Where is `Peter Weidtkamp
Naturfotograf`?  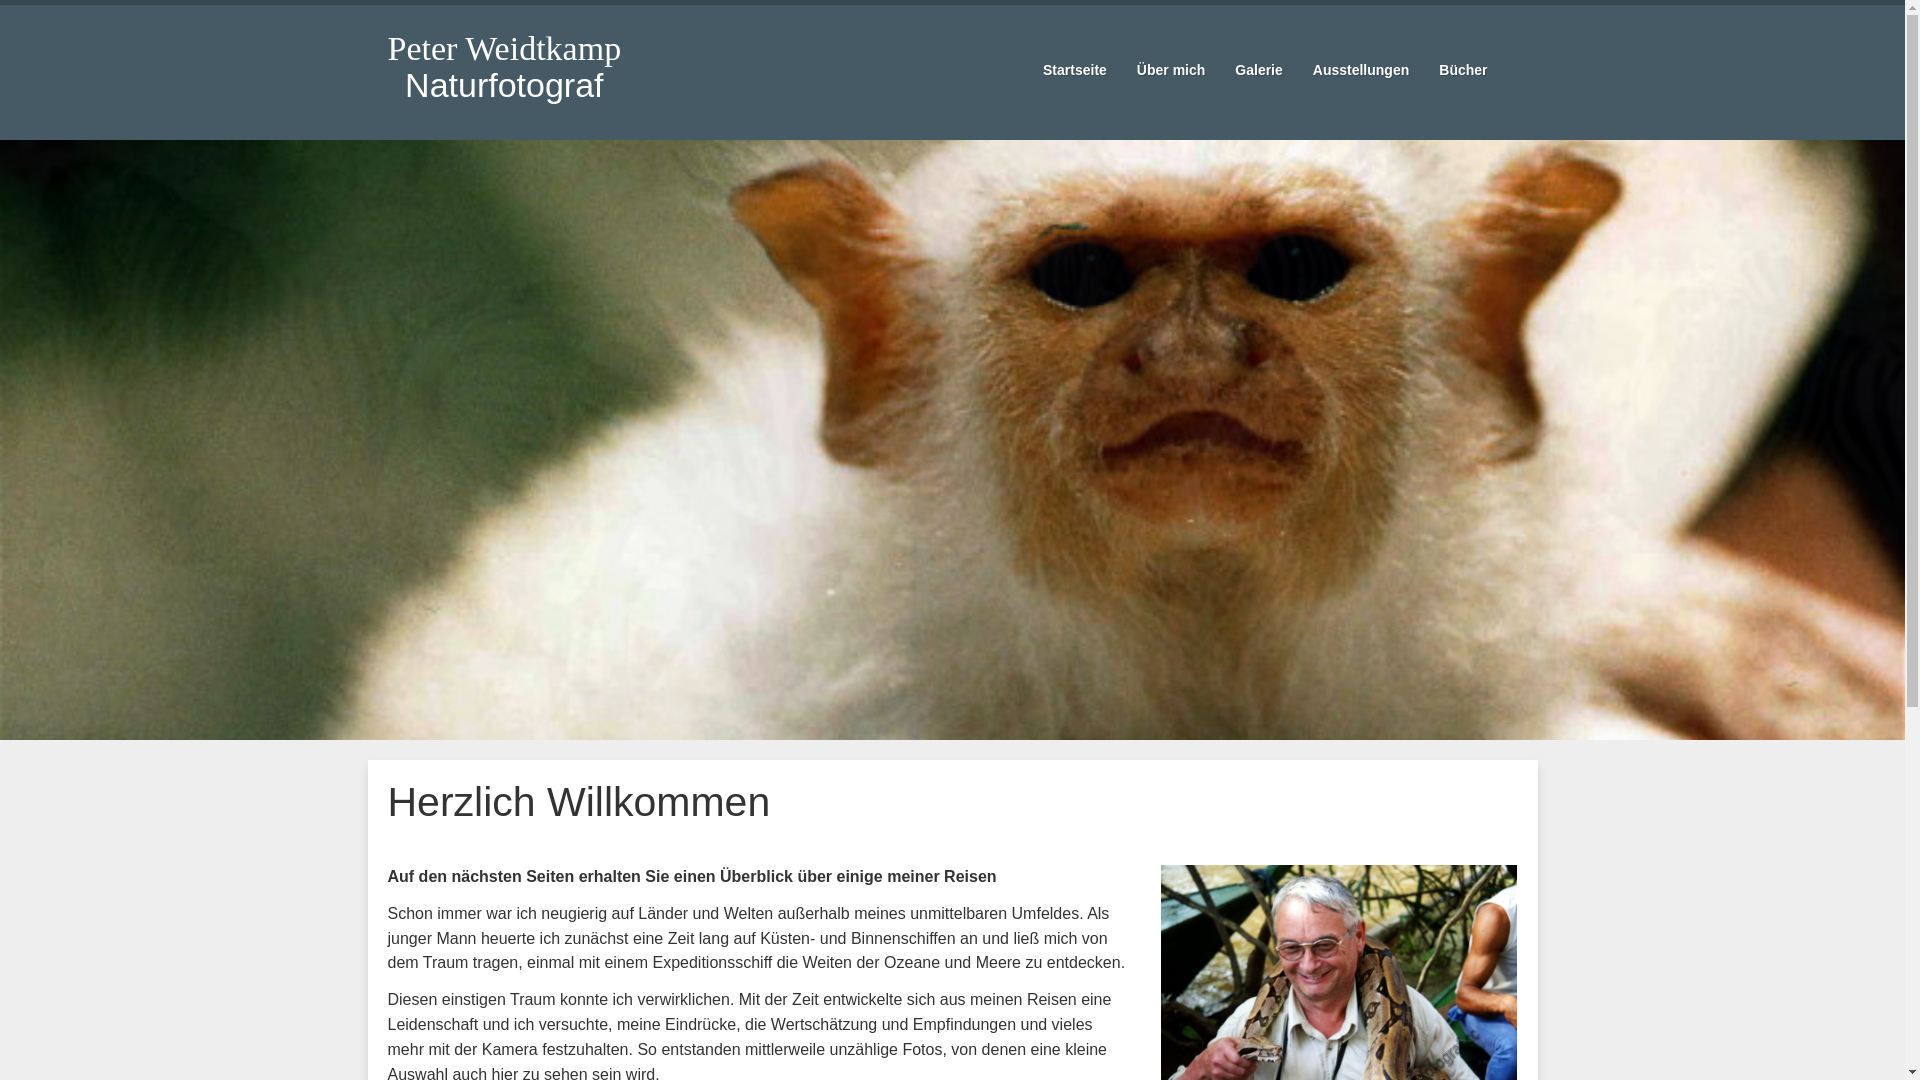
Peter Weidtkamp
Naturfotograf is located at coordinates (504, 74).